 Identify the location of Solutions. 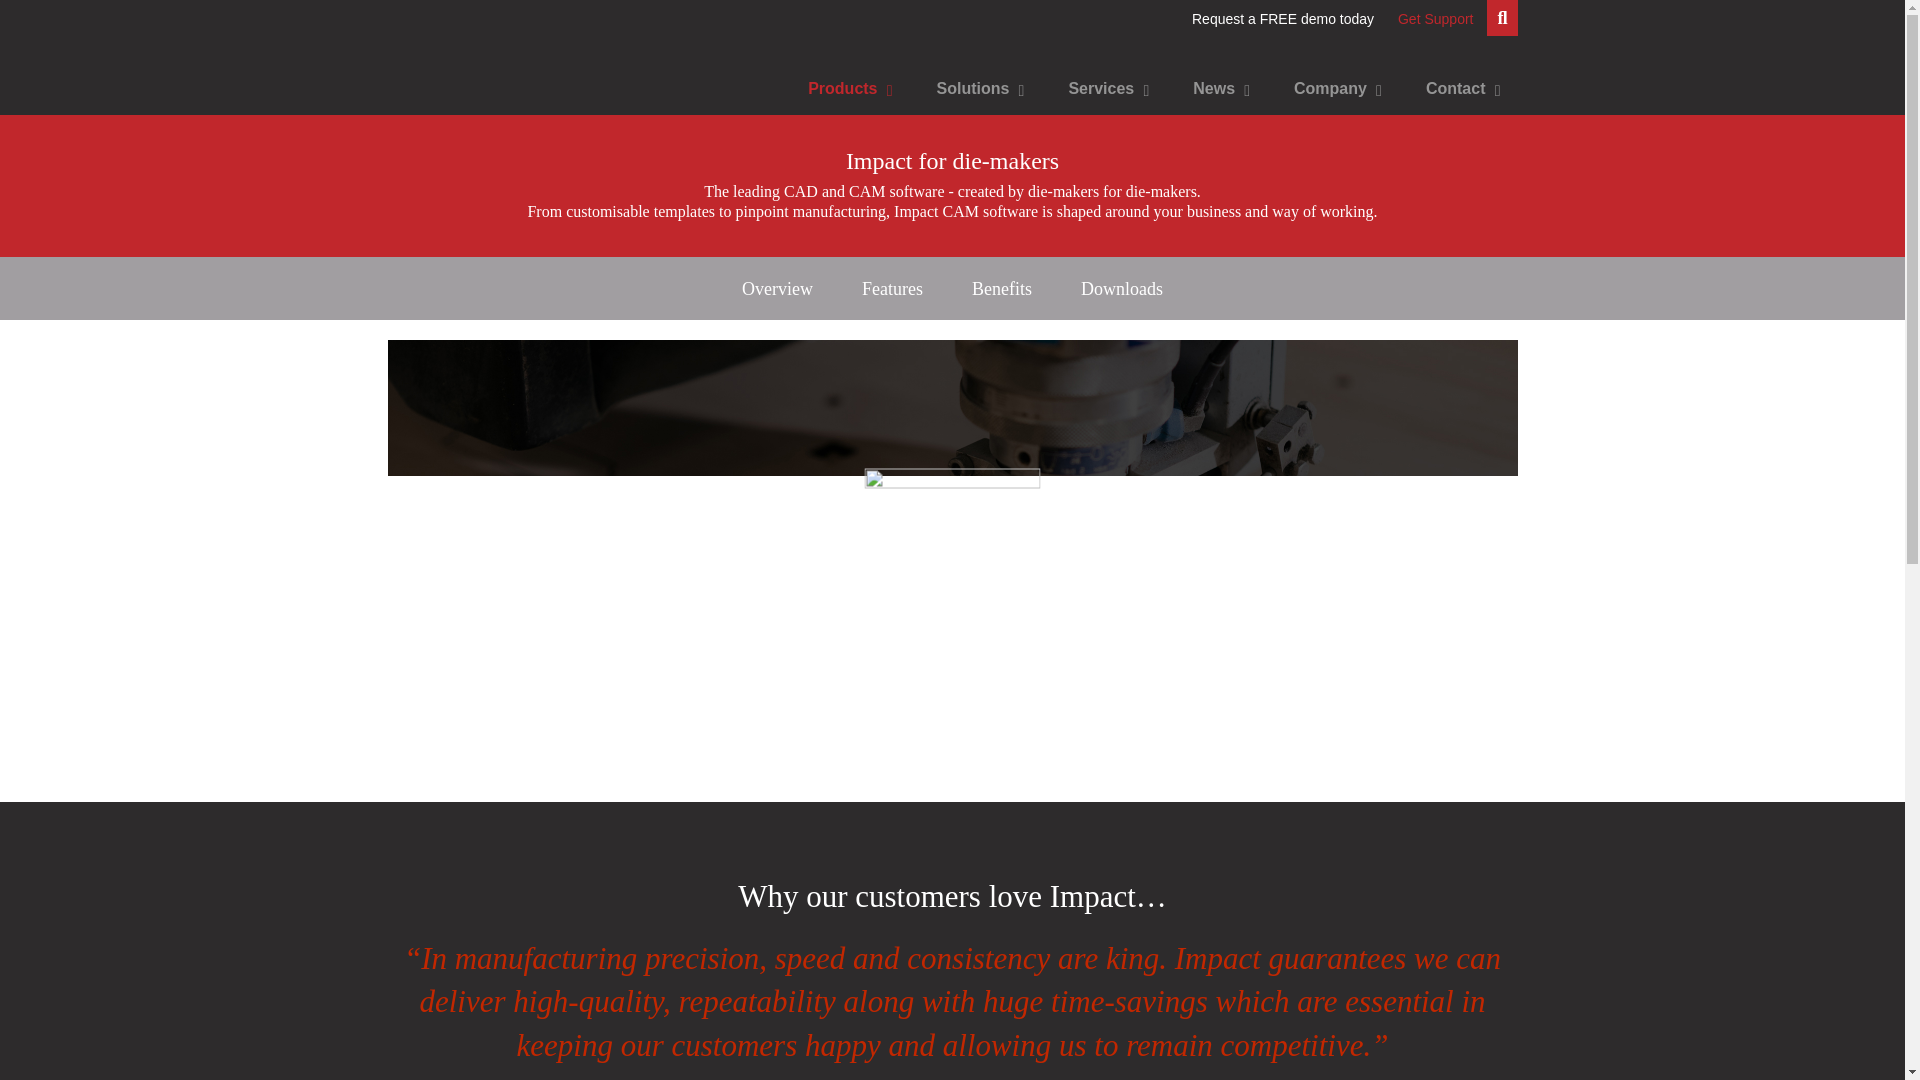
(974, 88).